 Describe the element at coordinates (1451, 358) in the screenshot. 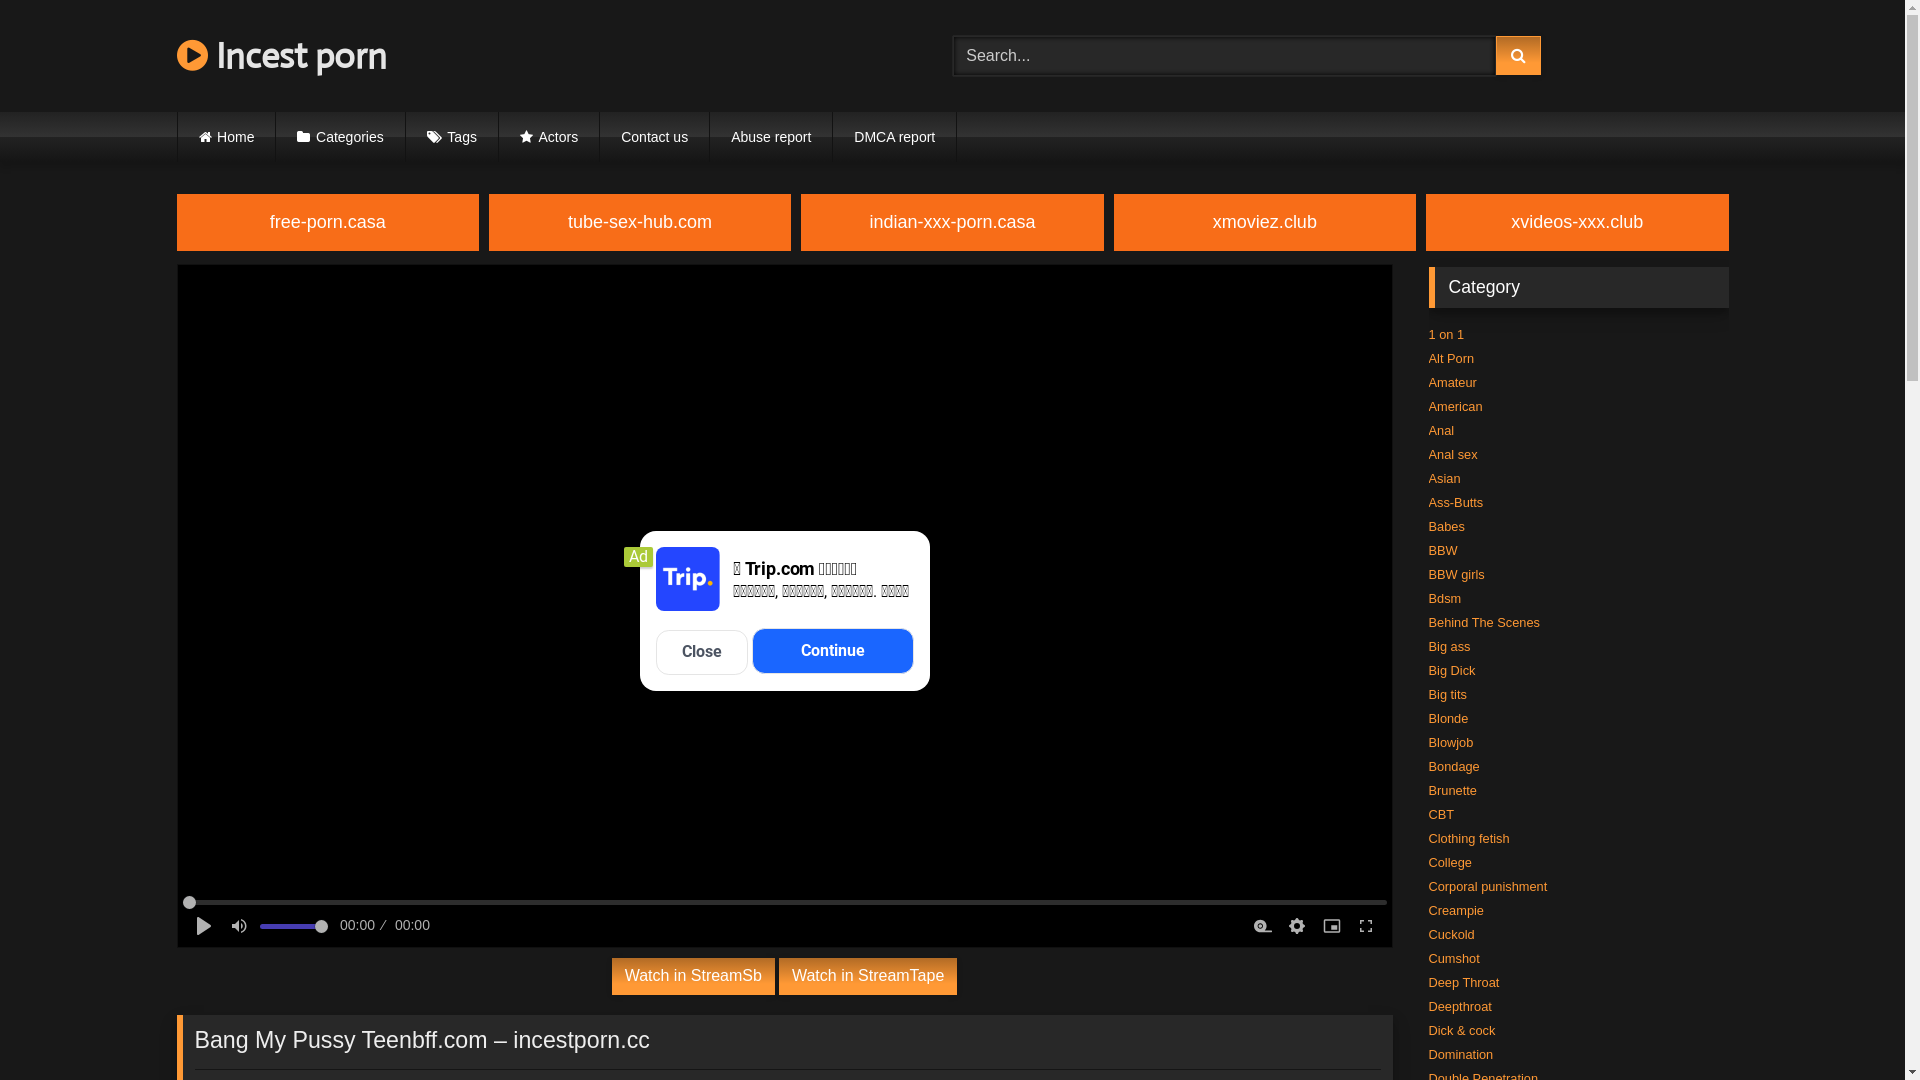

I see `Alt Porn` at that location.